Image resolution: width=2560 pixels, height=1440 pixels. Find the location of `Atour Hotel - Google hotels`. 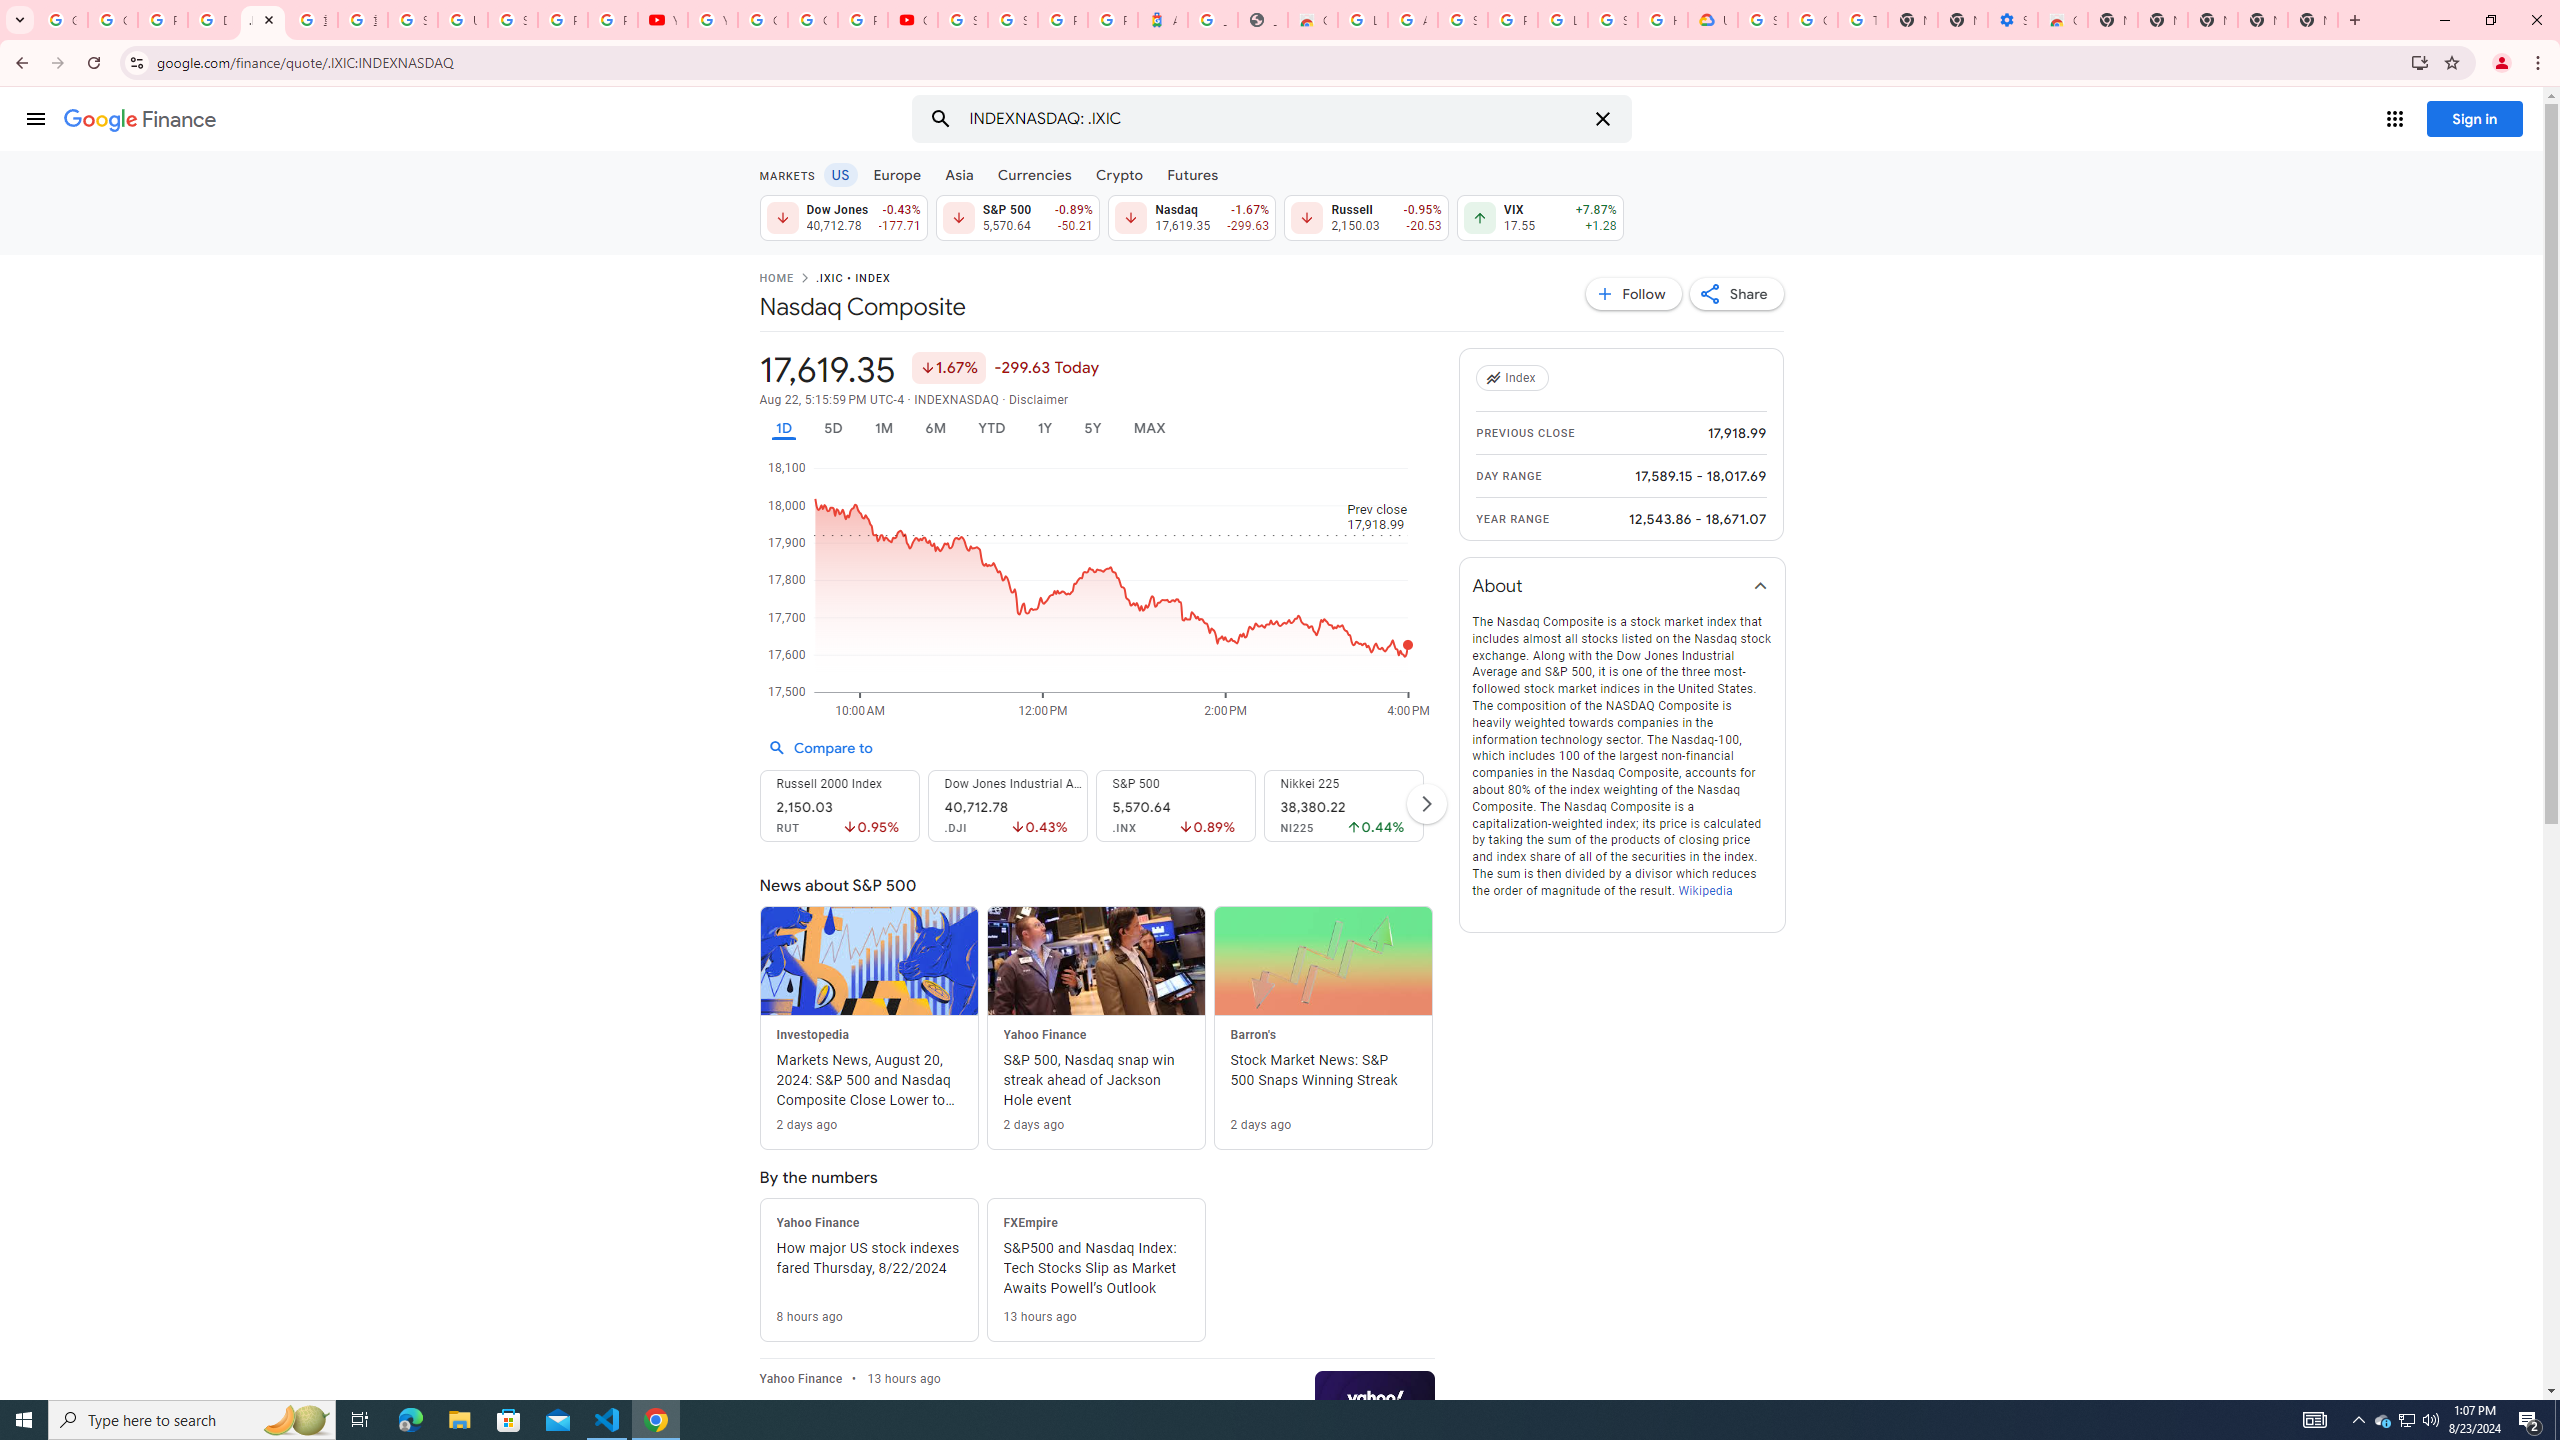

Atour Hotel - Google hotels is located at coordinates (1163, 20).